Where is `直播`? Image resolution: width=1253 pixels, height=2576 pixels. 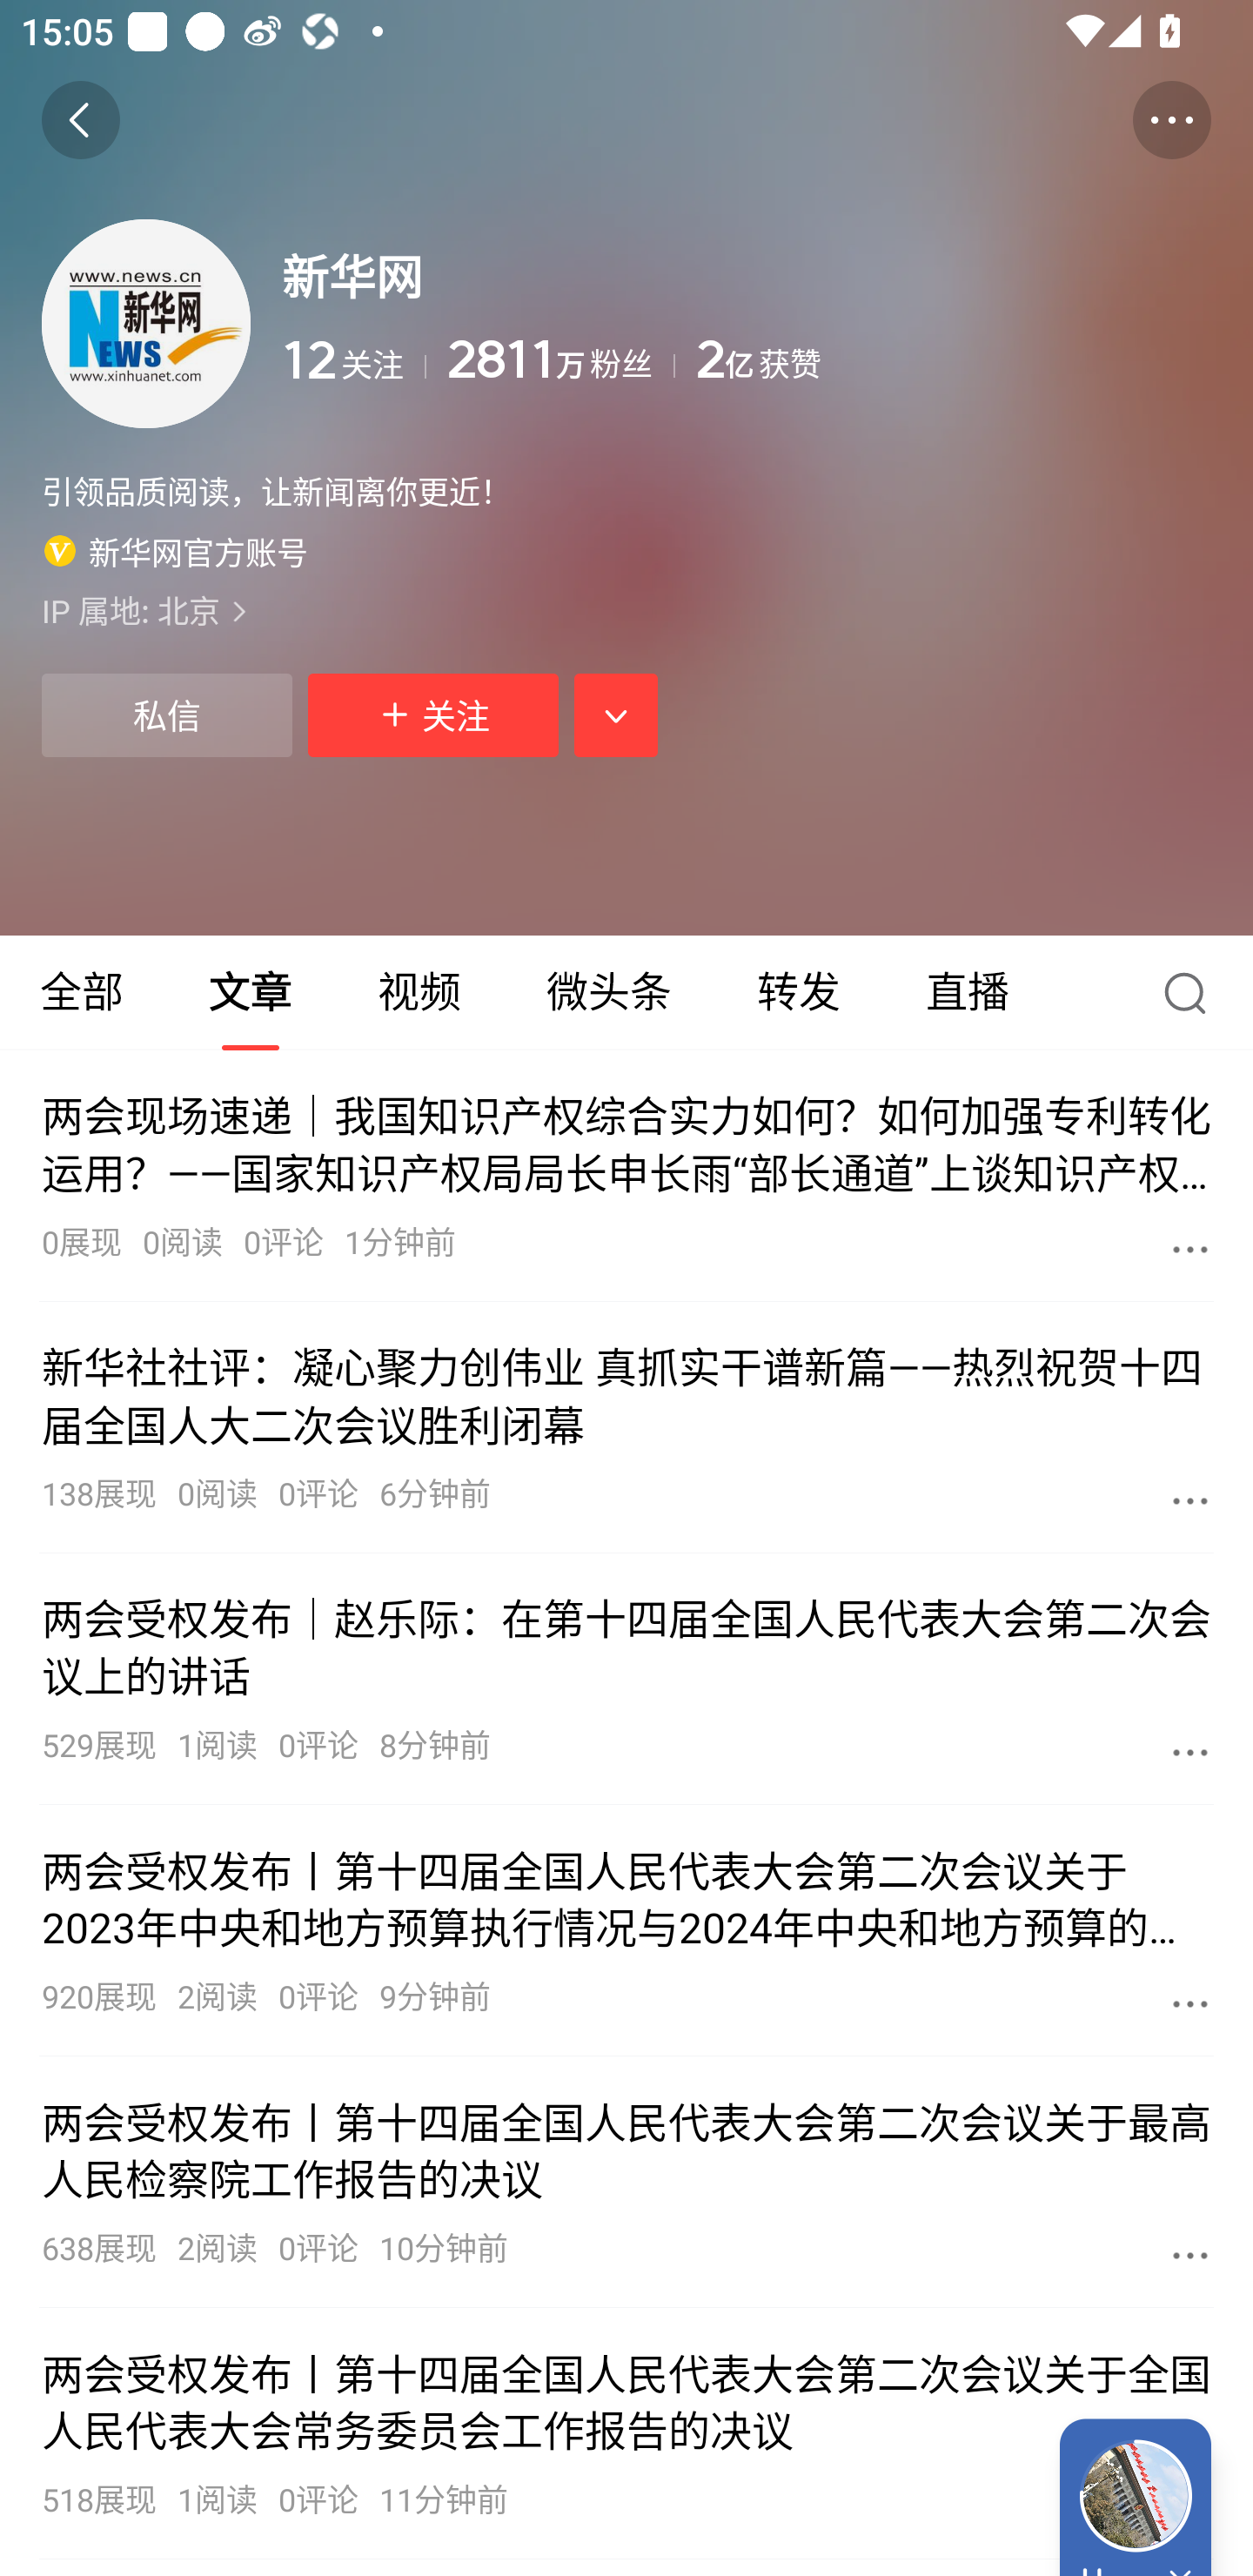
直播 is located at coordinates (968, 992).